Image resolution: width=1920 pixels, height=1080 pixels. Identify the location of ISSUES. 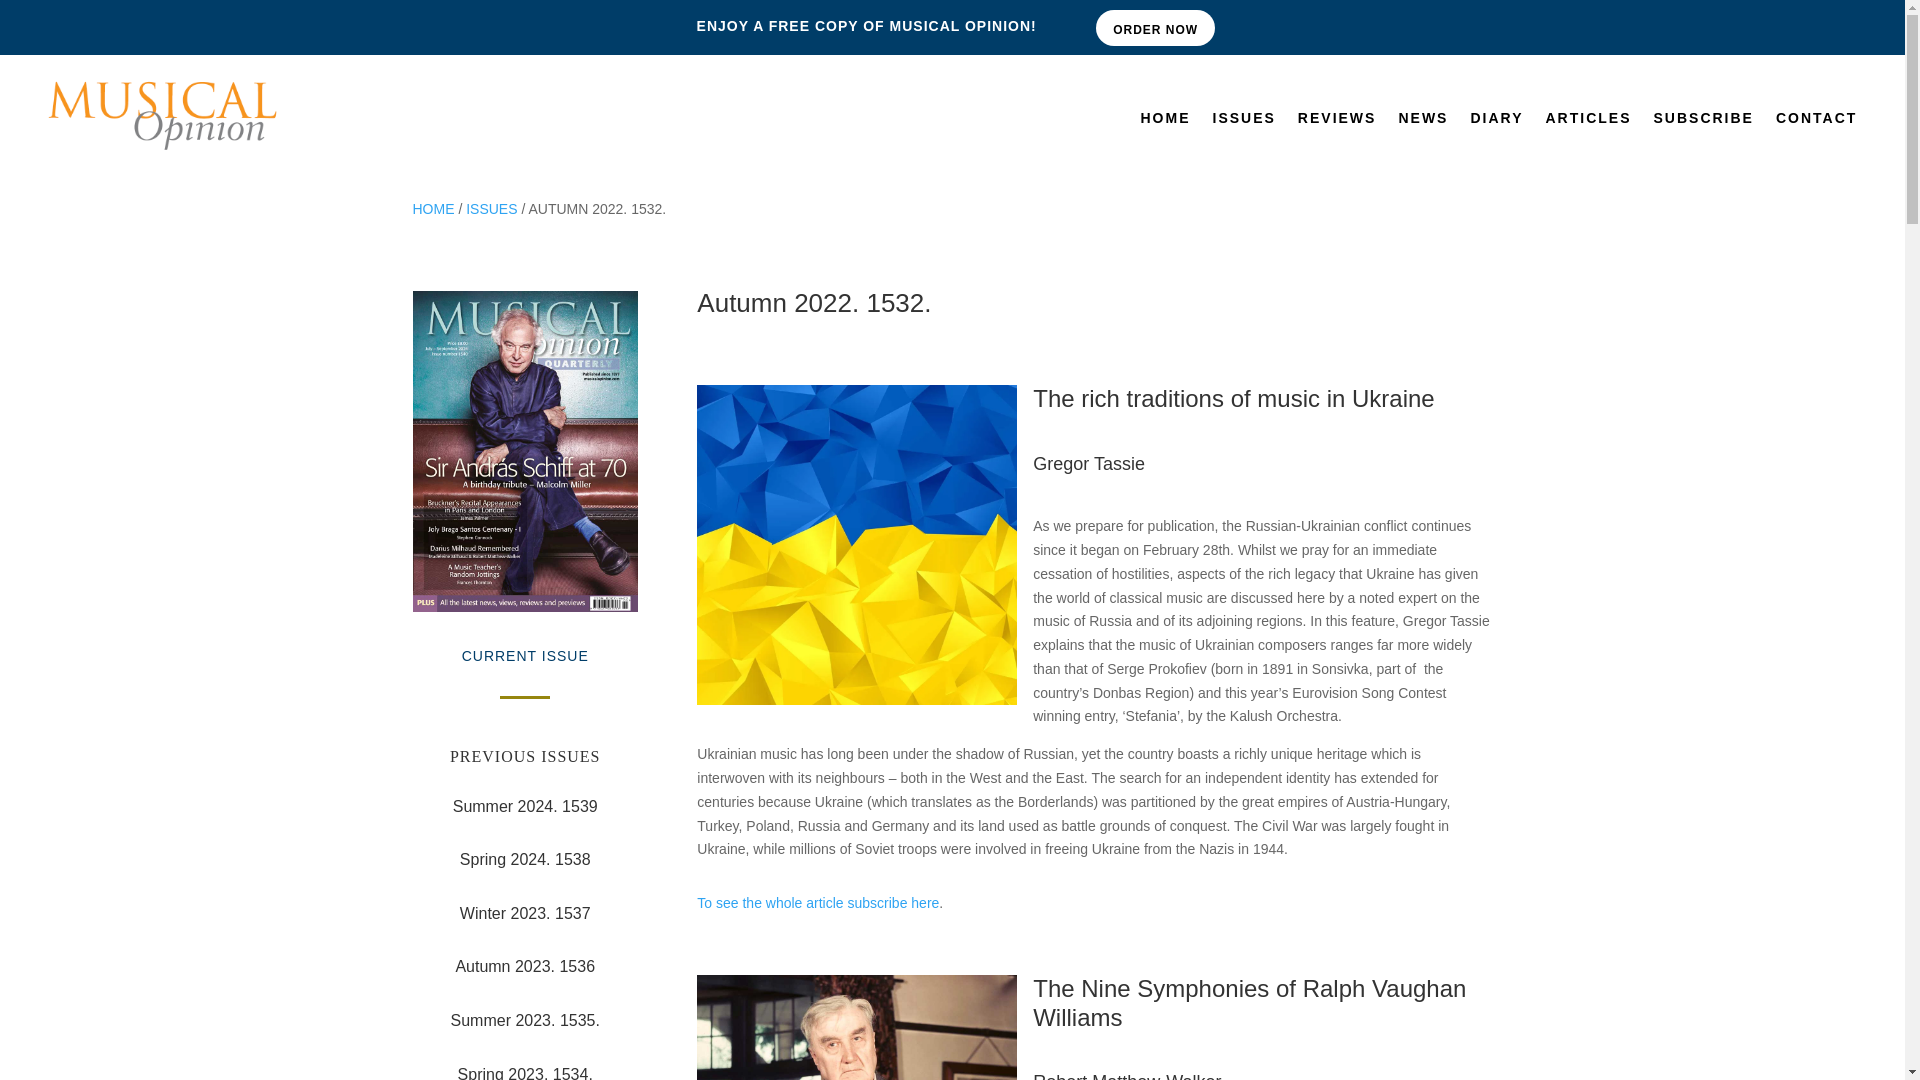
(1242, 122).